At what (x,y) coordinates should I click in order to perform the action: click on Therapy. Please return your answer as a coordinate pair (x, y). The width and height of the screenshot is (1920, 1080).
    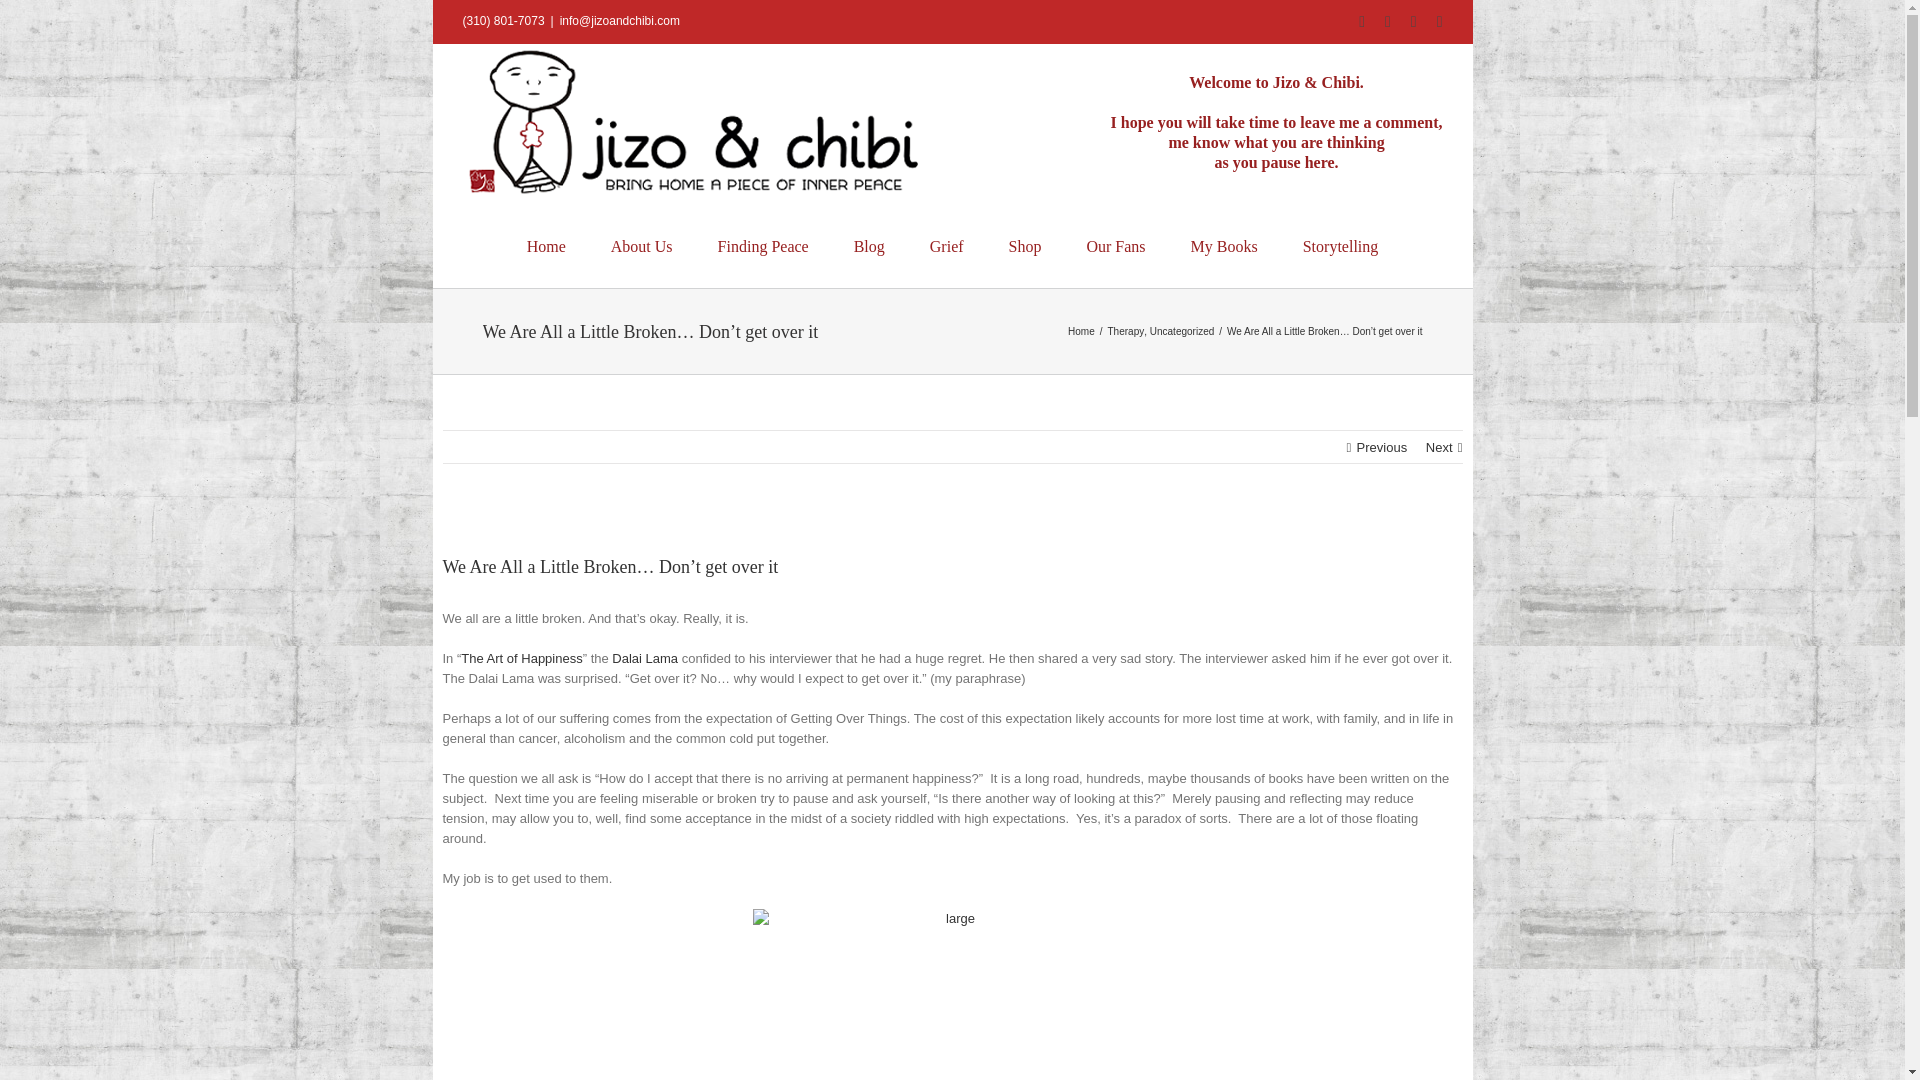
    Looking at the image, I should click on (1126, 331).